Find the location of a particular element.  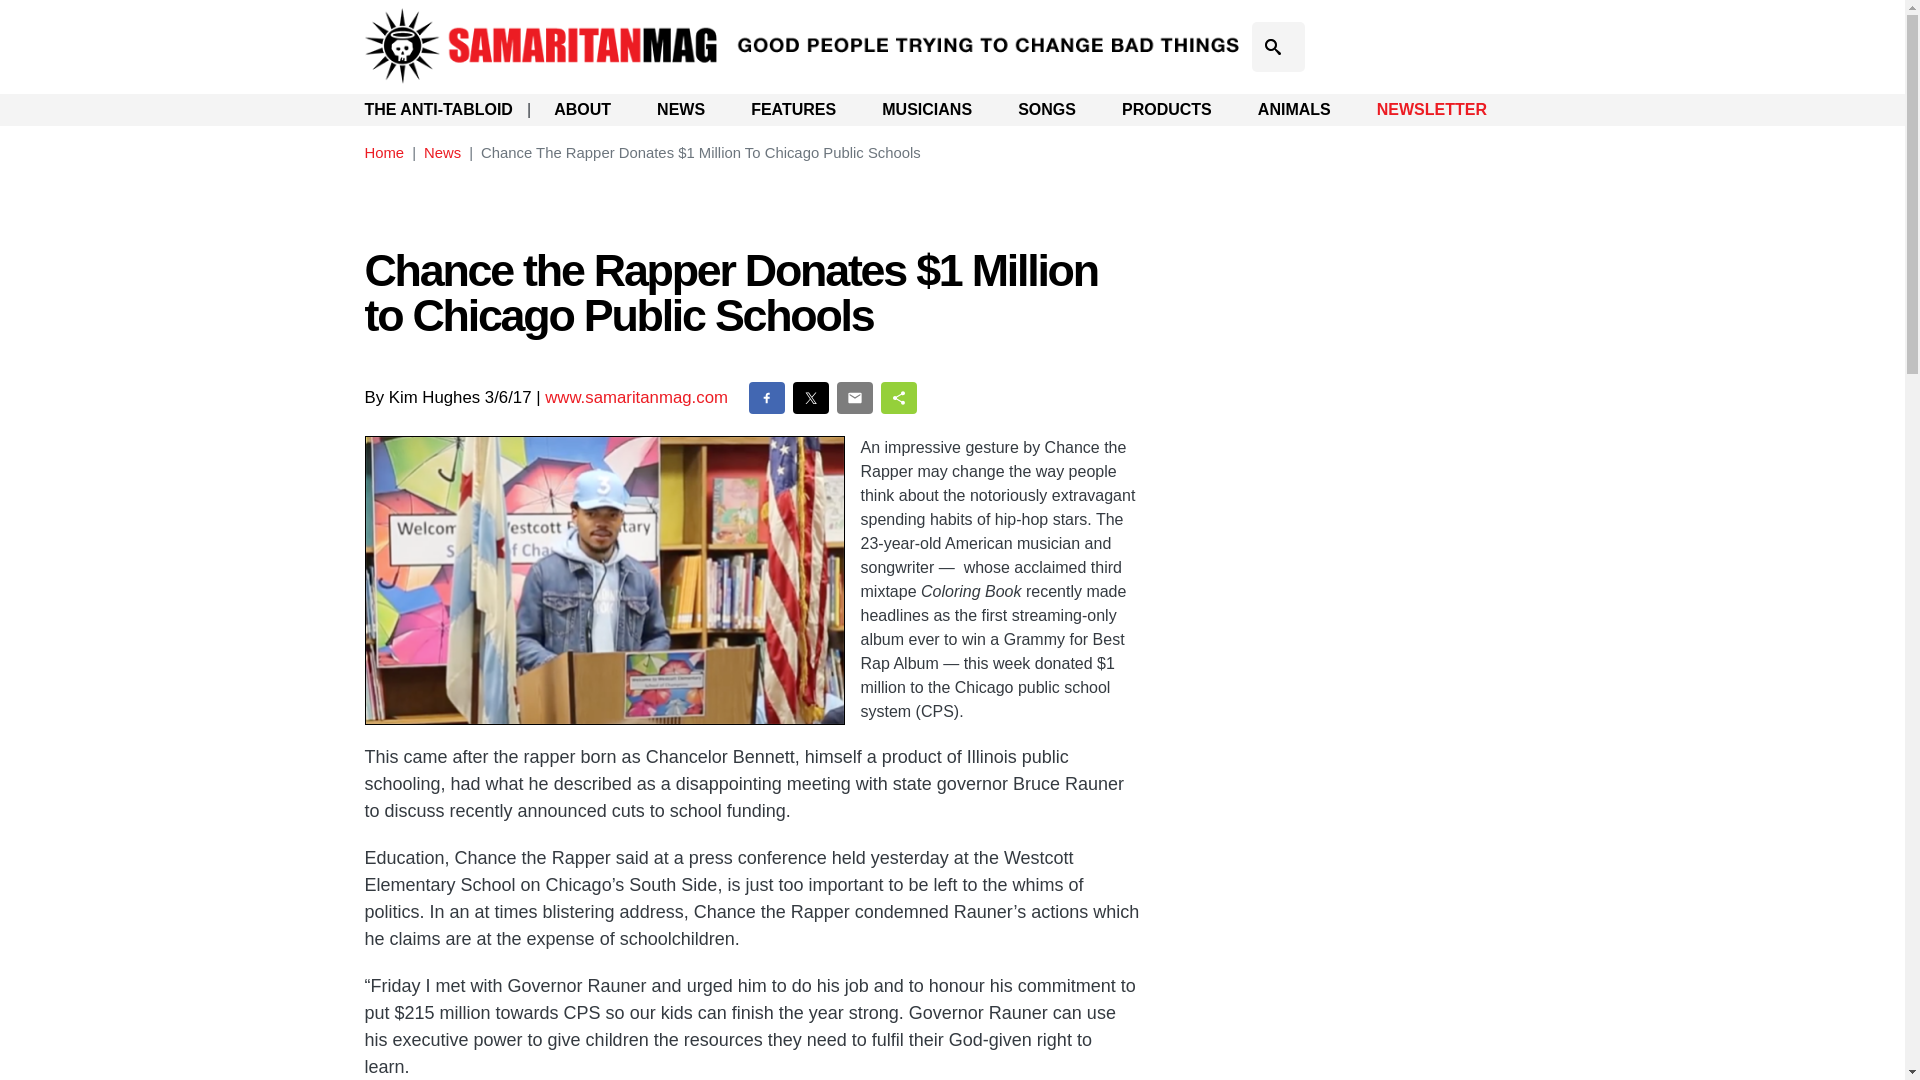

Home is located at coordinates (384, 152).